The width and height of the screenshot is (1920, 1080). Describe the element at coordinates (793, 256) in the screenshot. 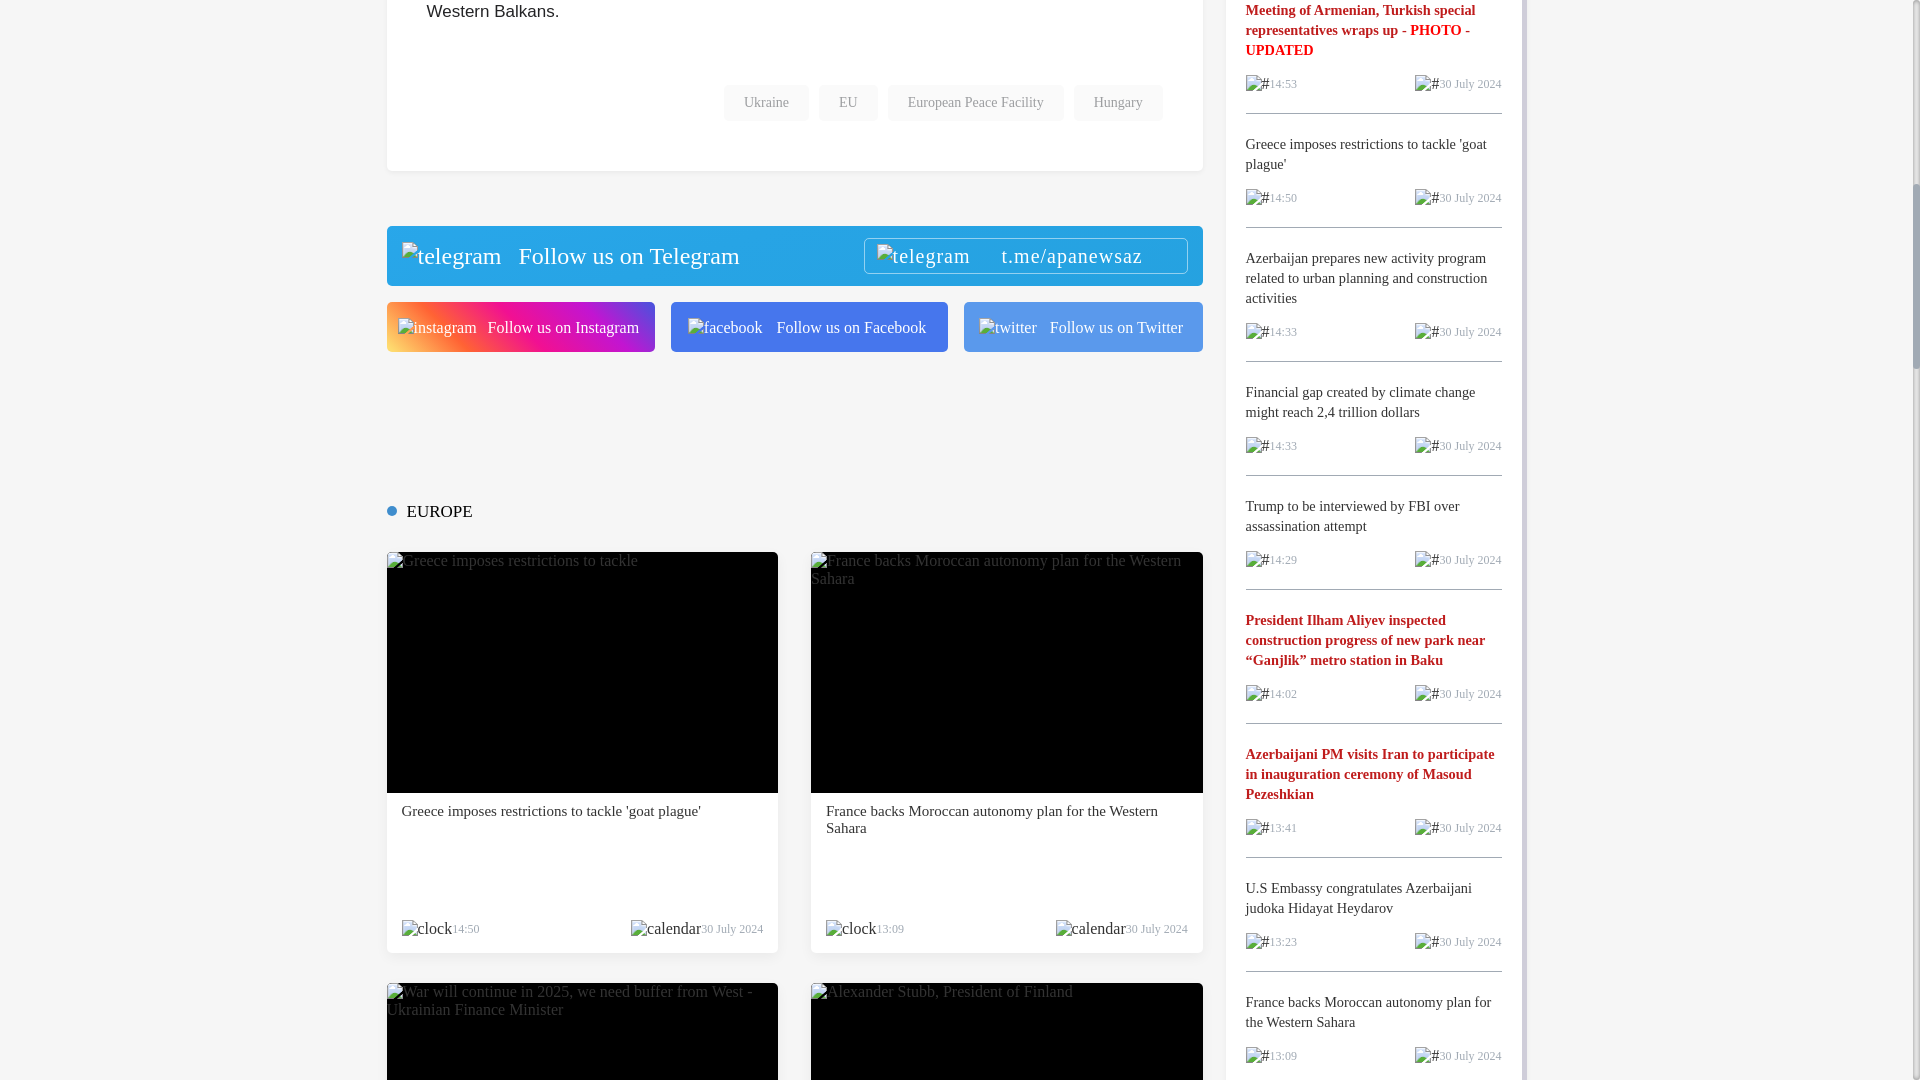

I see `Follow us on Telegram` at that location.